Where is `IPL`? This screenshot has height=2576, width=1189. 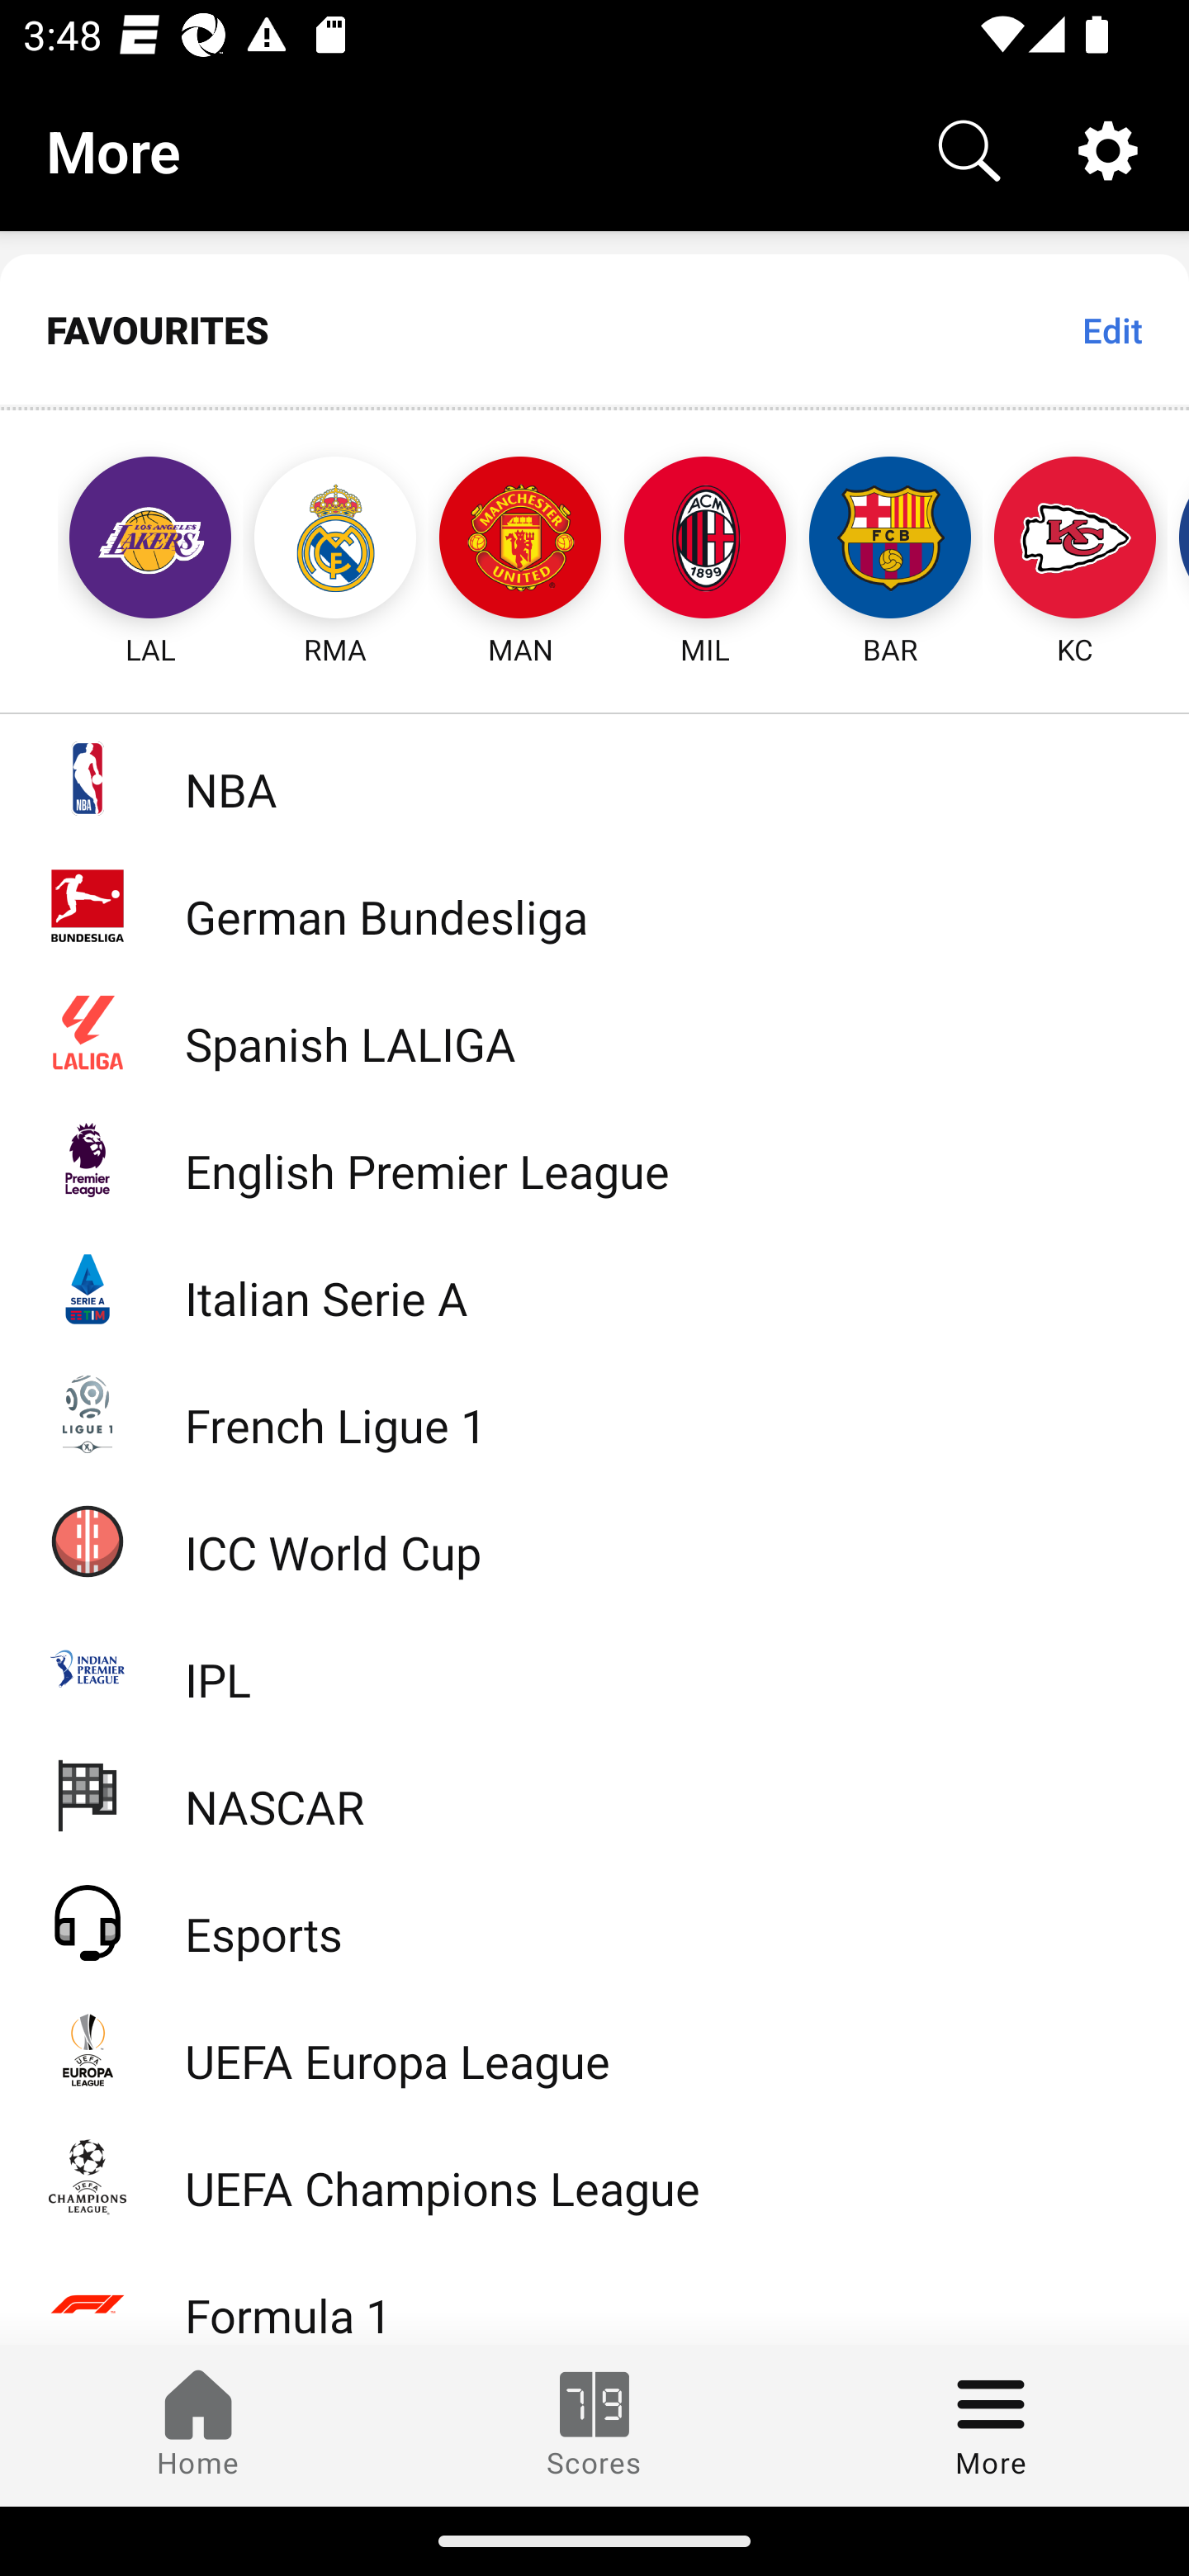
IPL is located at coordinates (594, 1668).